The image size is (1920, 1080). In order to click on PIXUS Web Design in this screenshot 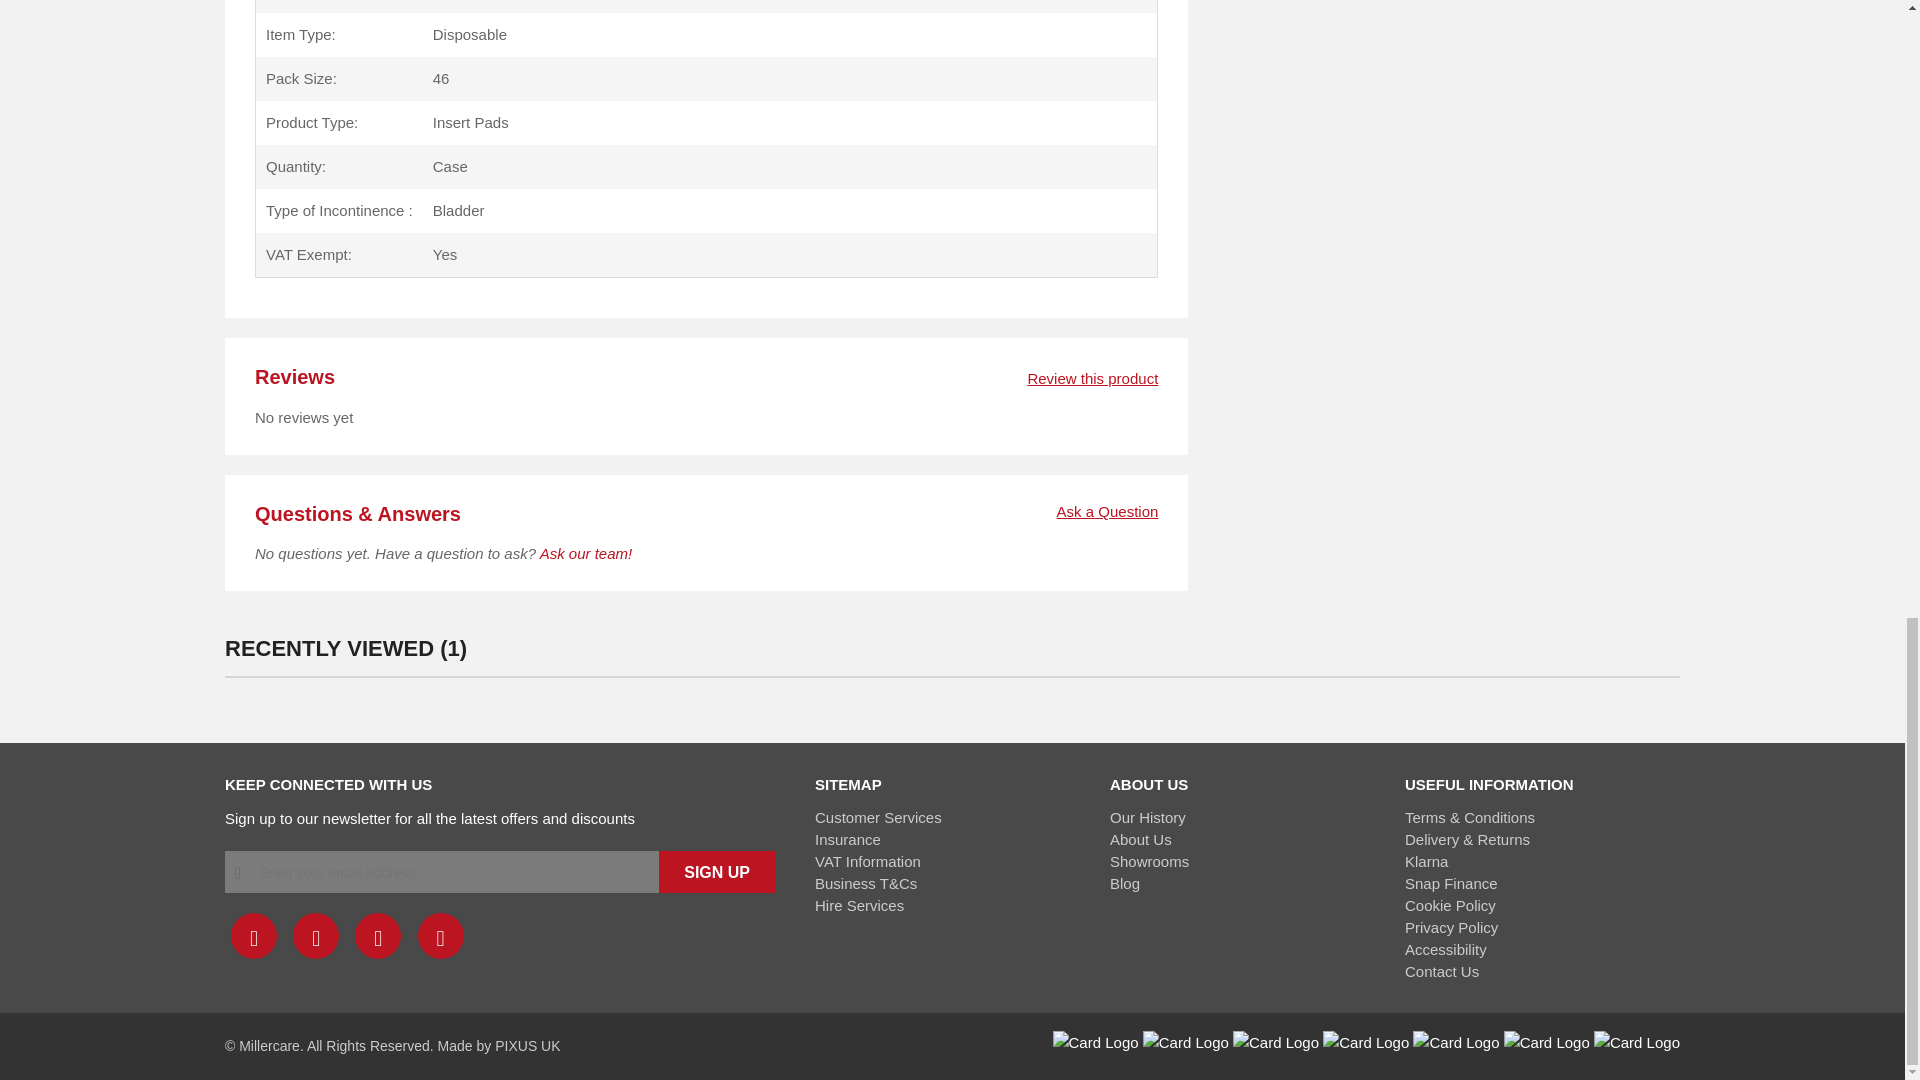, I will do `click(528, 1046)`.